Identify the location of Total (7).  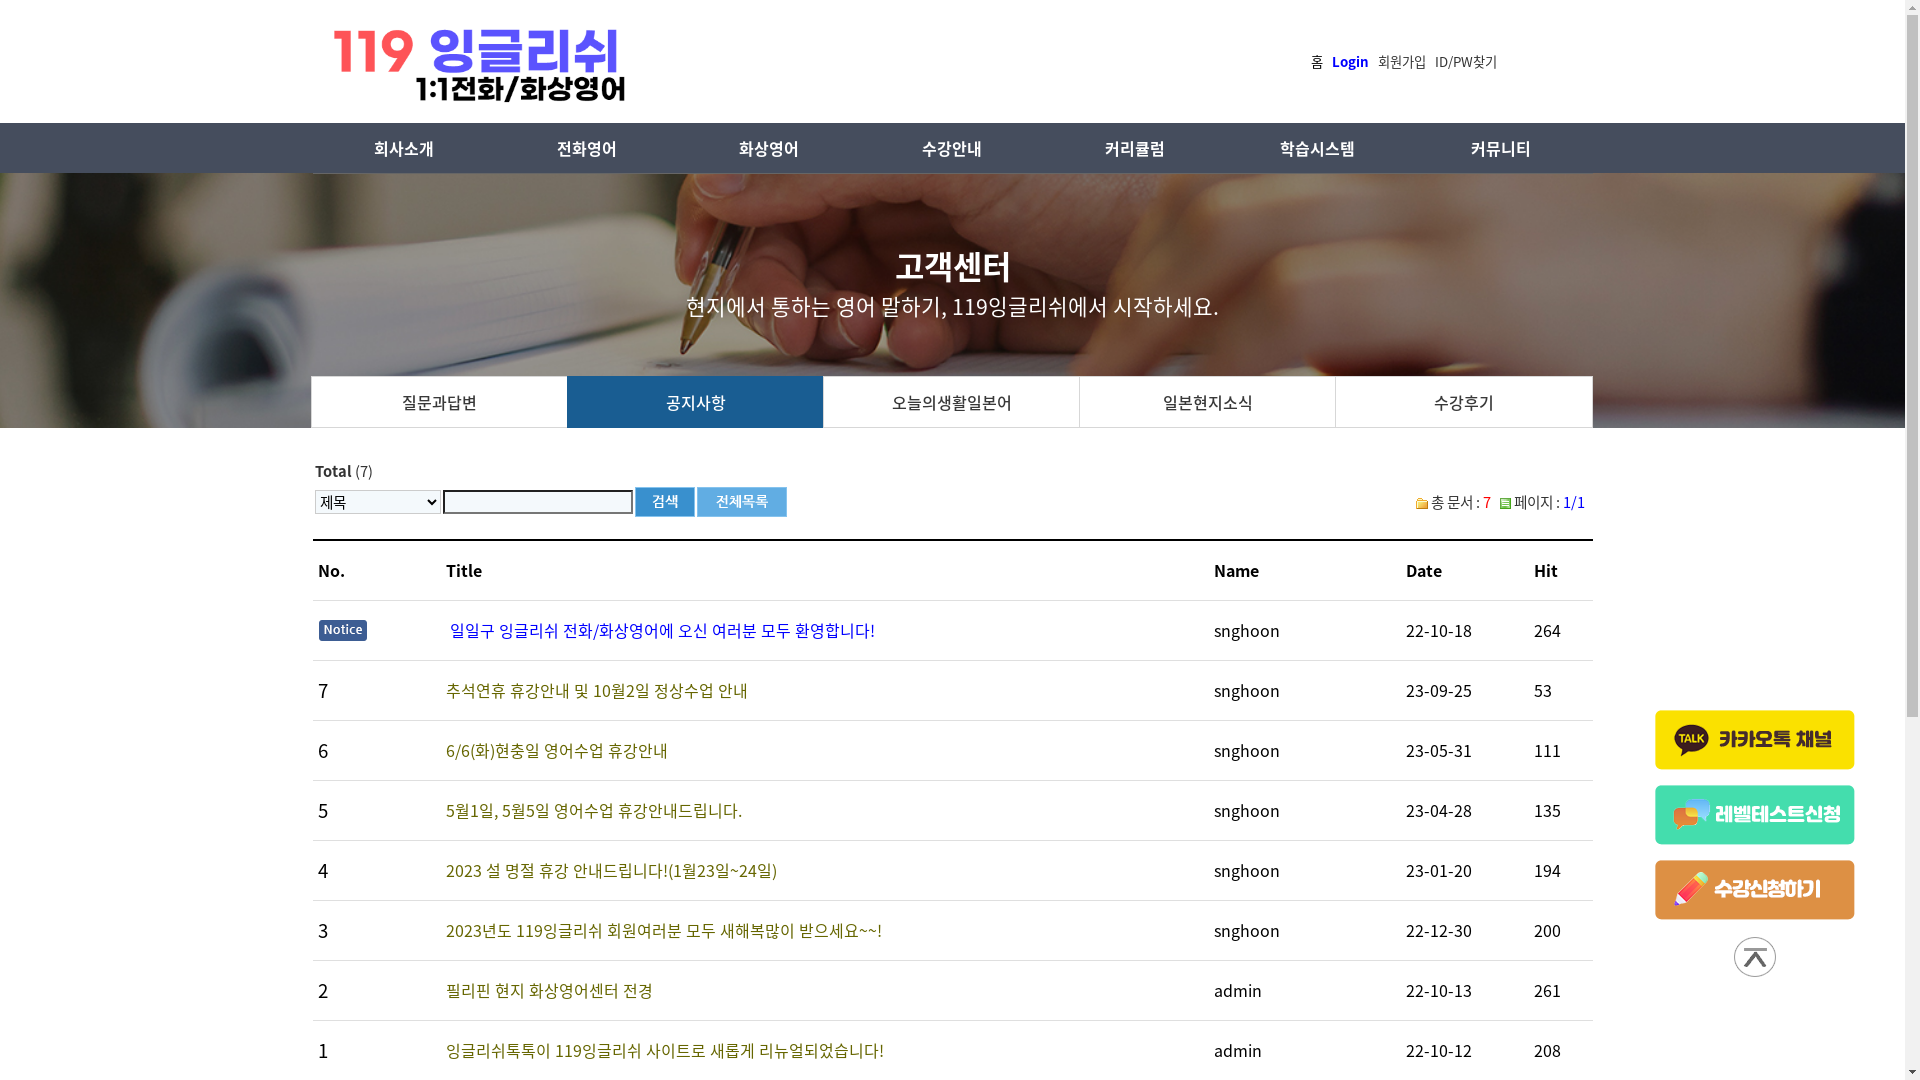
(343, 471).